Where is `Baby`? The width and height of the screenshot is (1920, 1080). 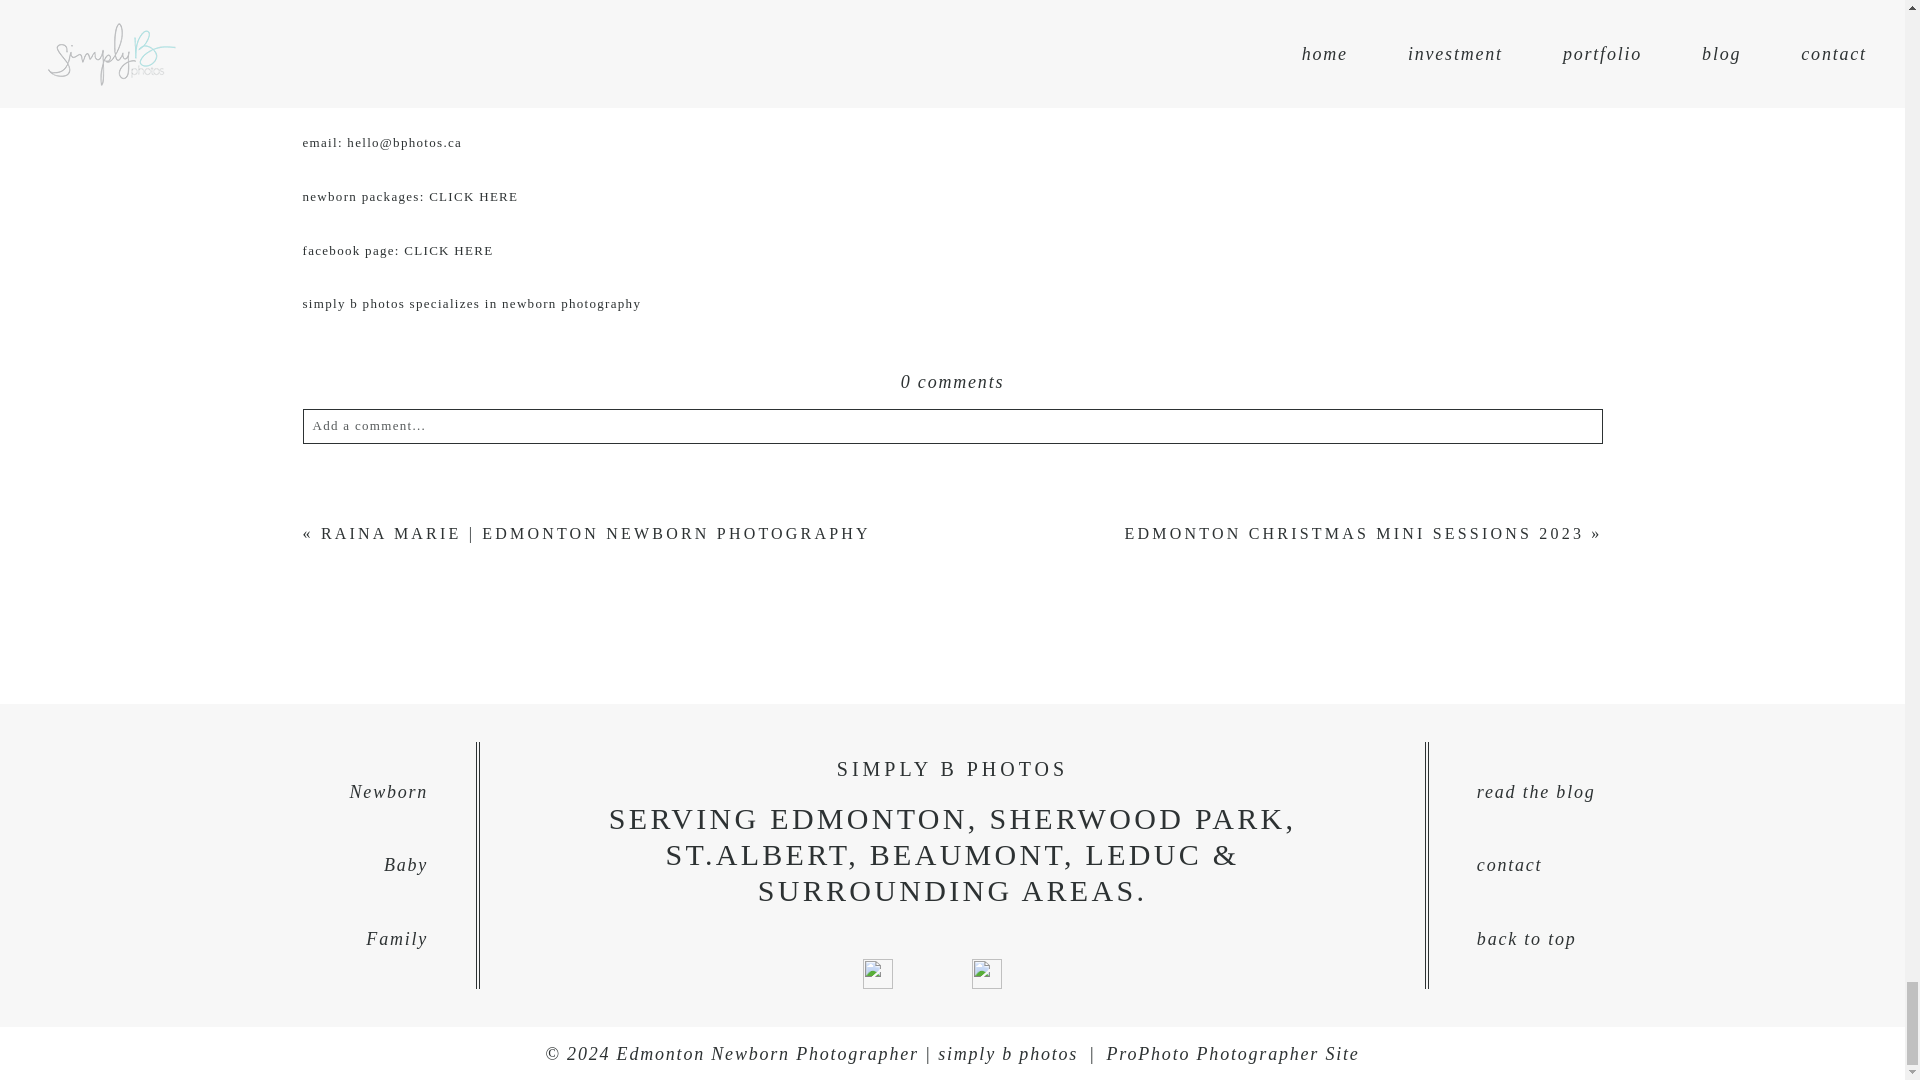 Baby is located at coordinates (238, 865).